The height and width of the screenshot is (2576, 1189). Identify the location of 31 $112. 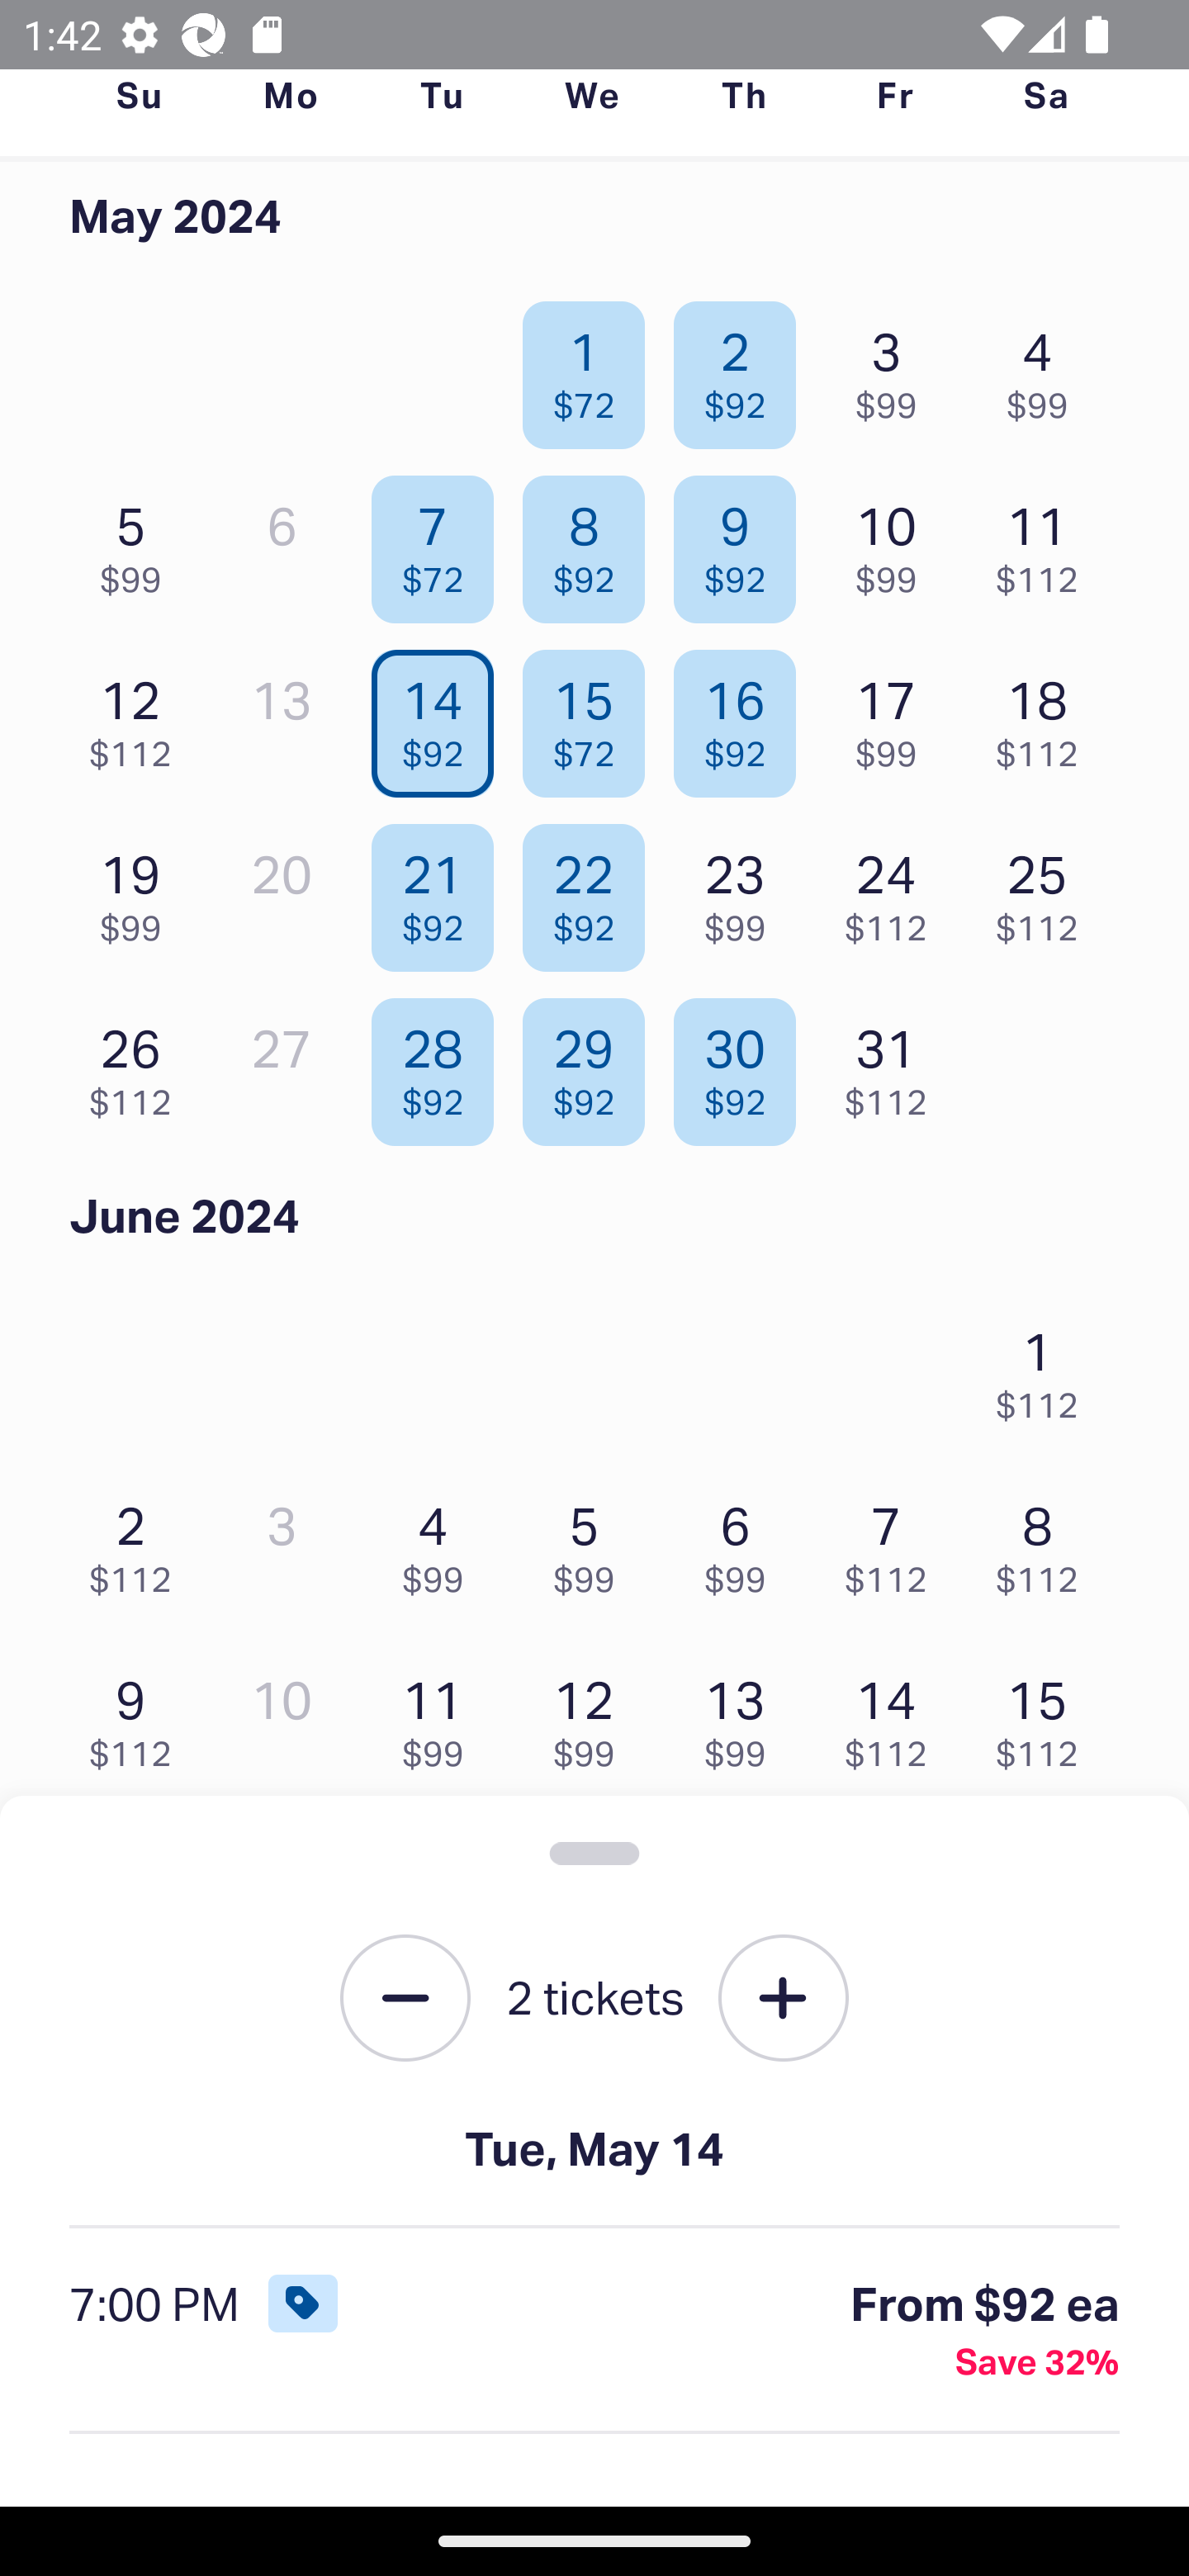
(894, 1065).